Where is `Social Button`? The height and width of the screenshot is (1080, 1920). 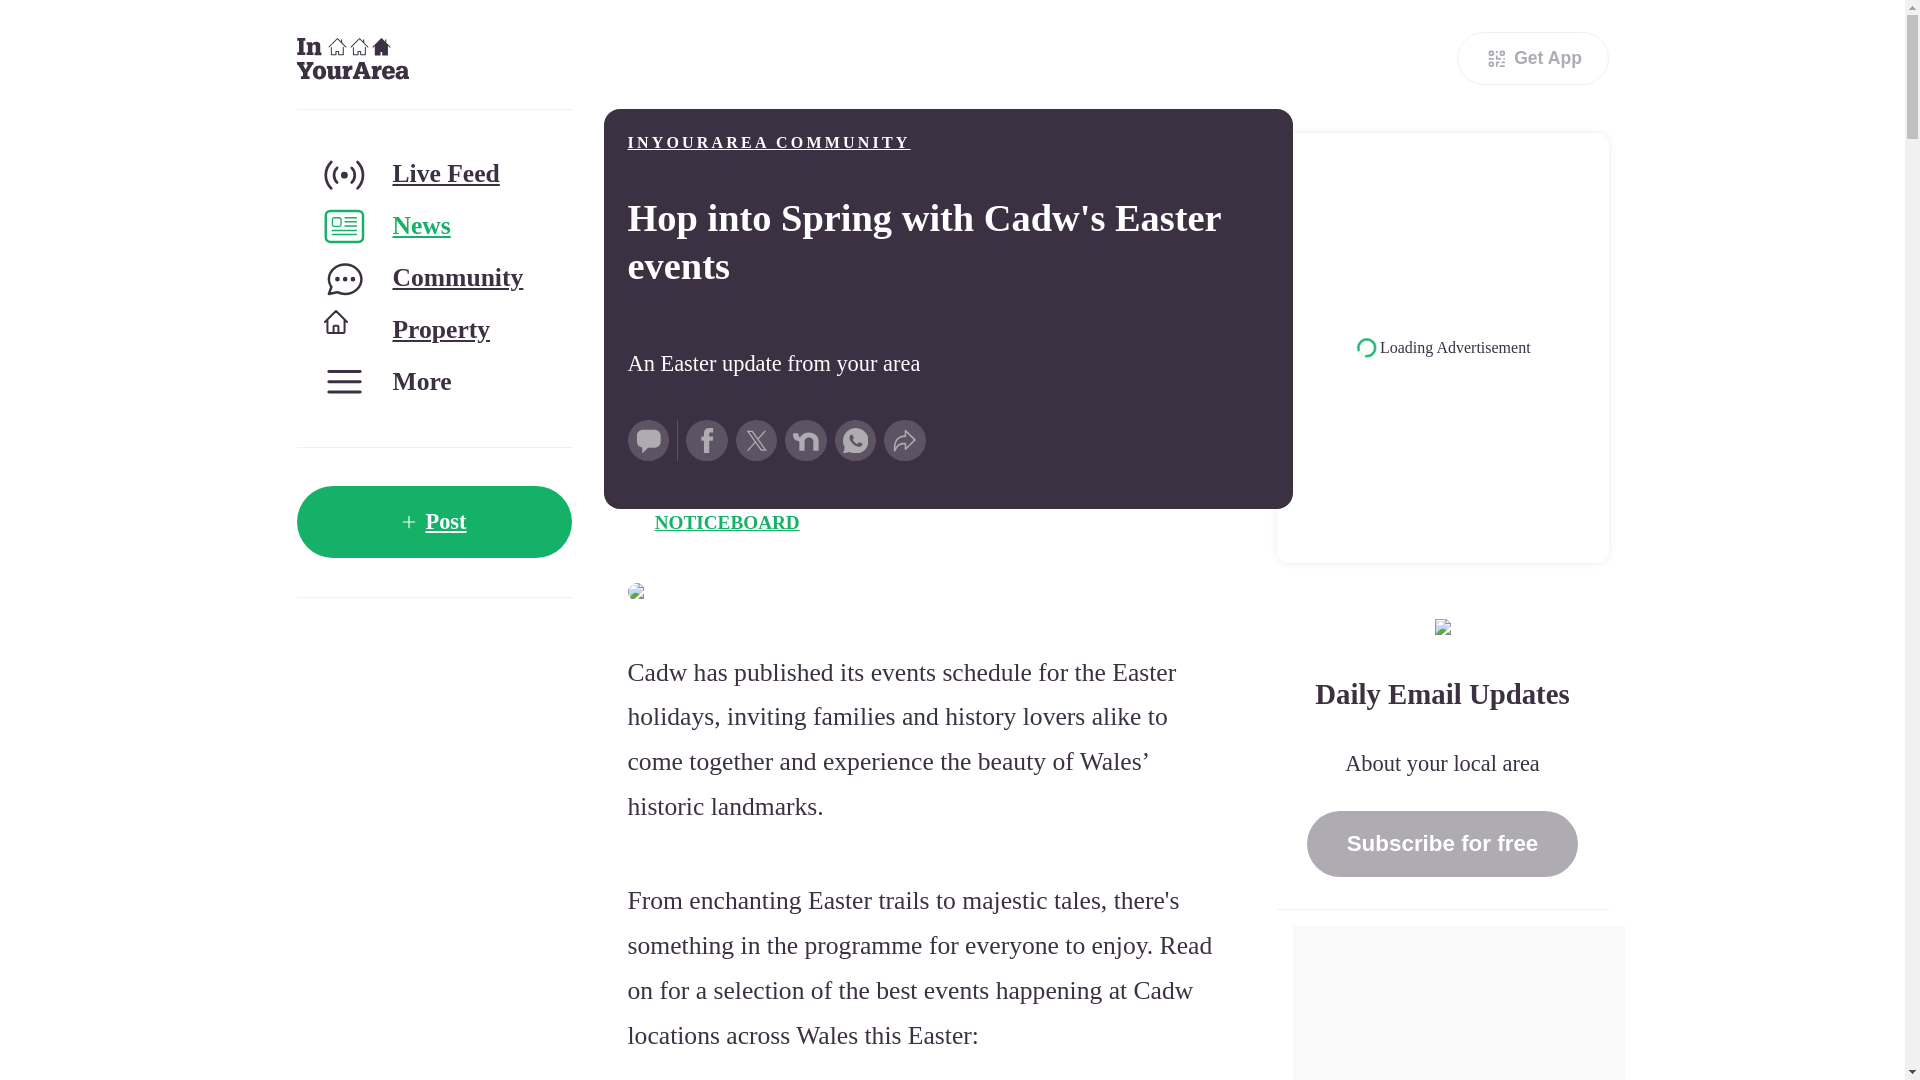
Social Button is located at coordinates (648, 441).